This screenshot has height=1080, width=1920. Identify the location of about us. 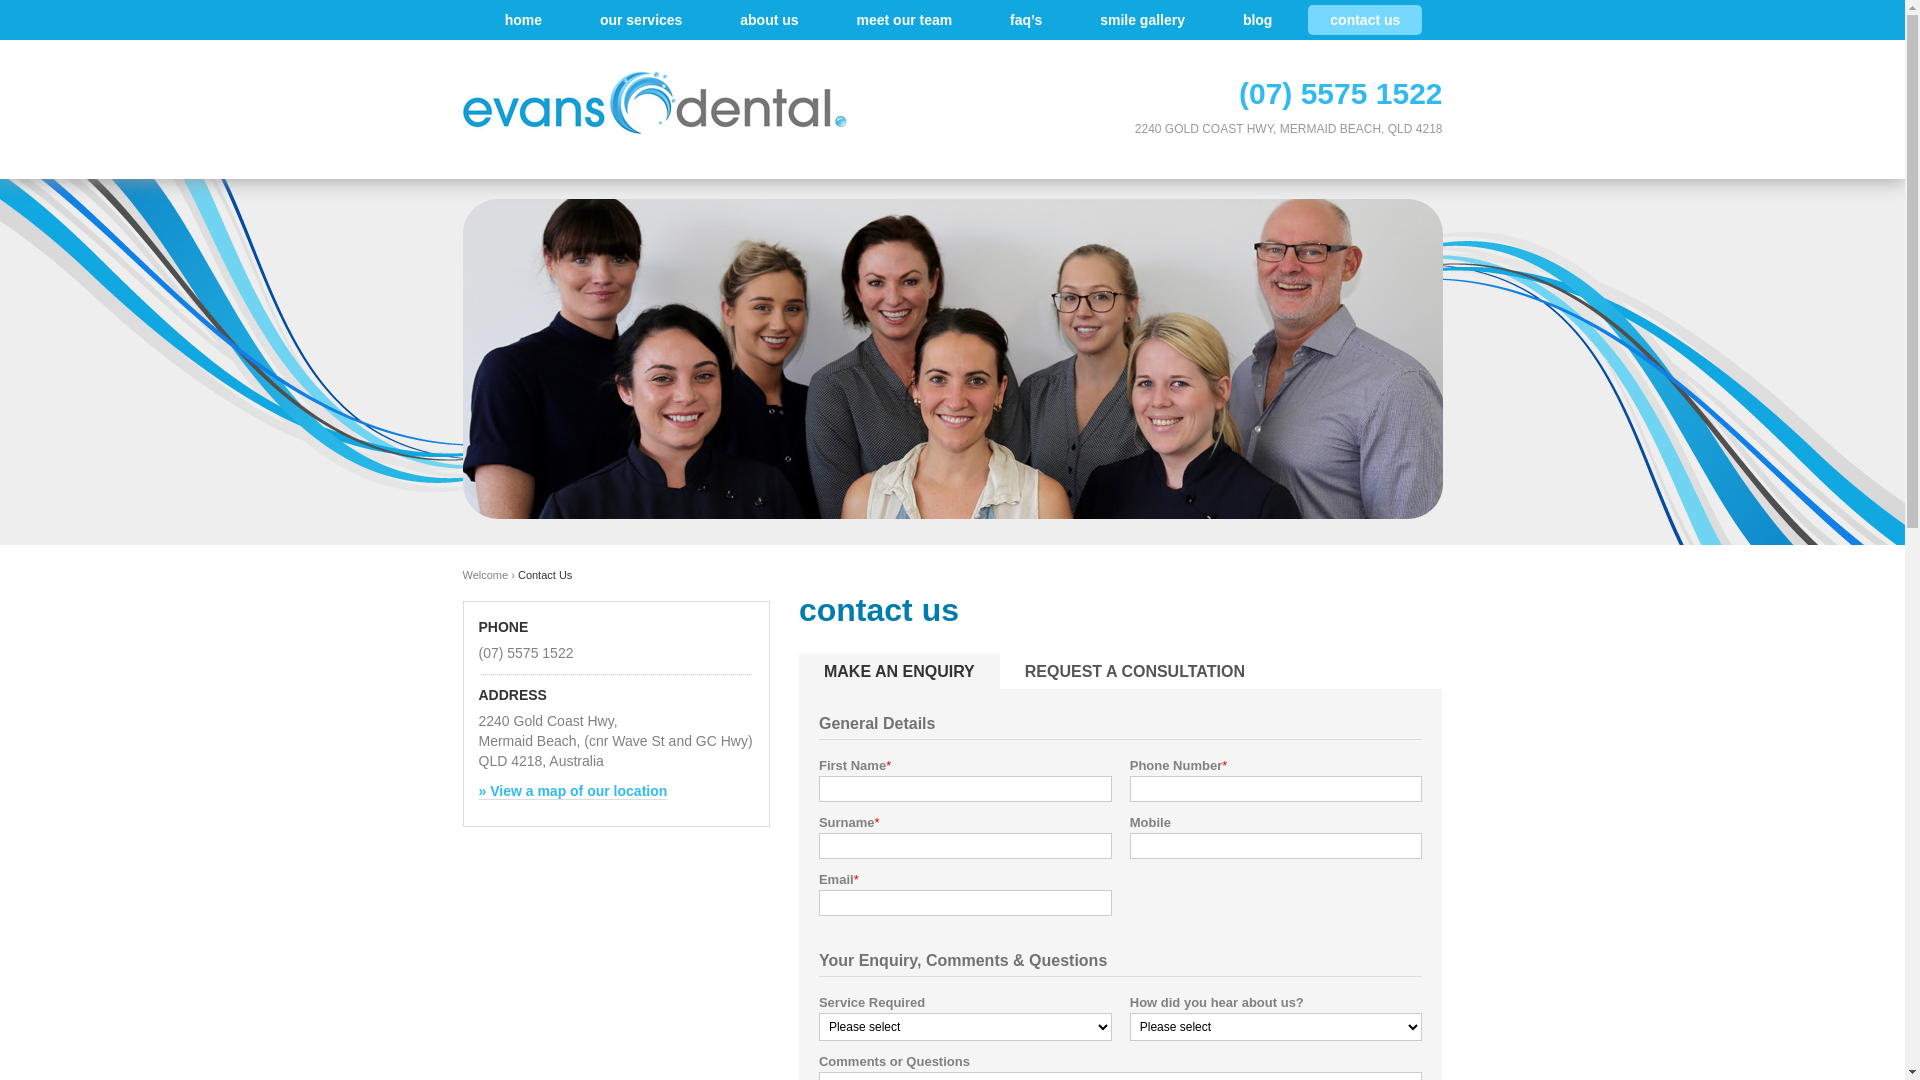
(769, 20).